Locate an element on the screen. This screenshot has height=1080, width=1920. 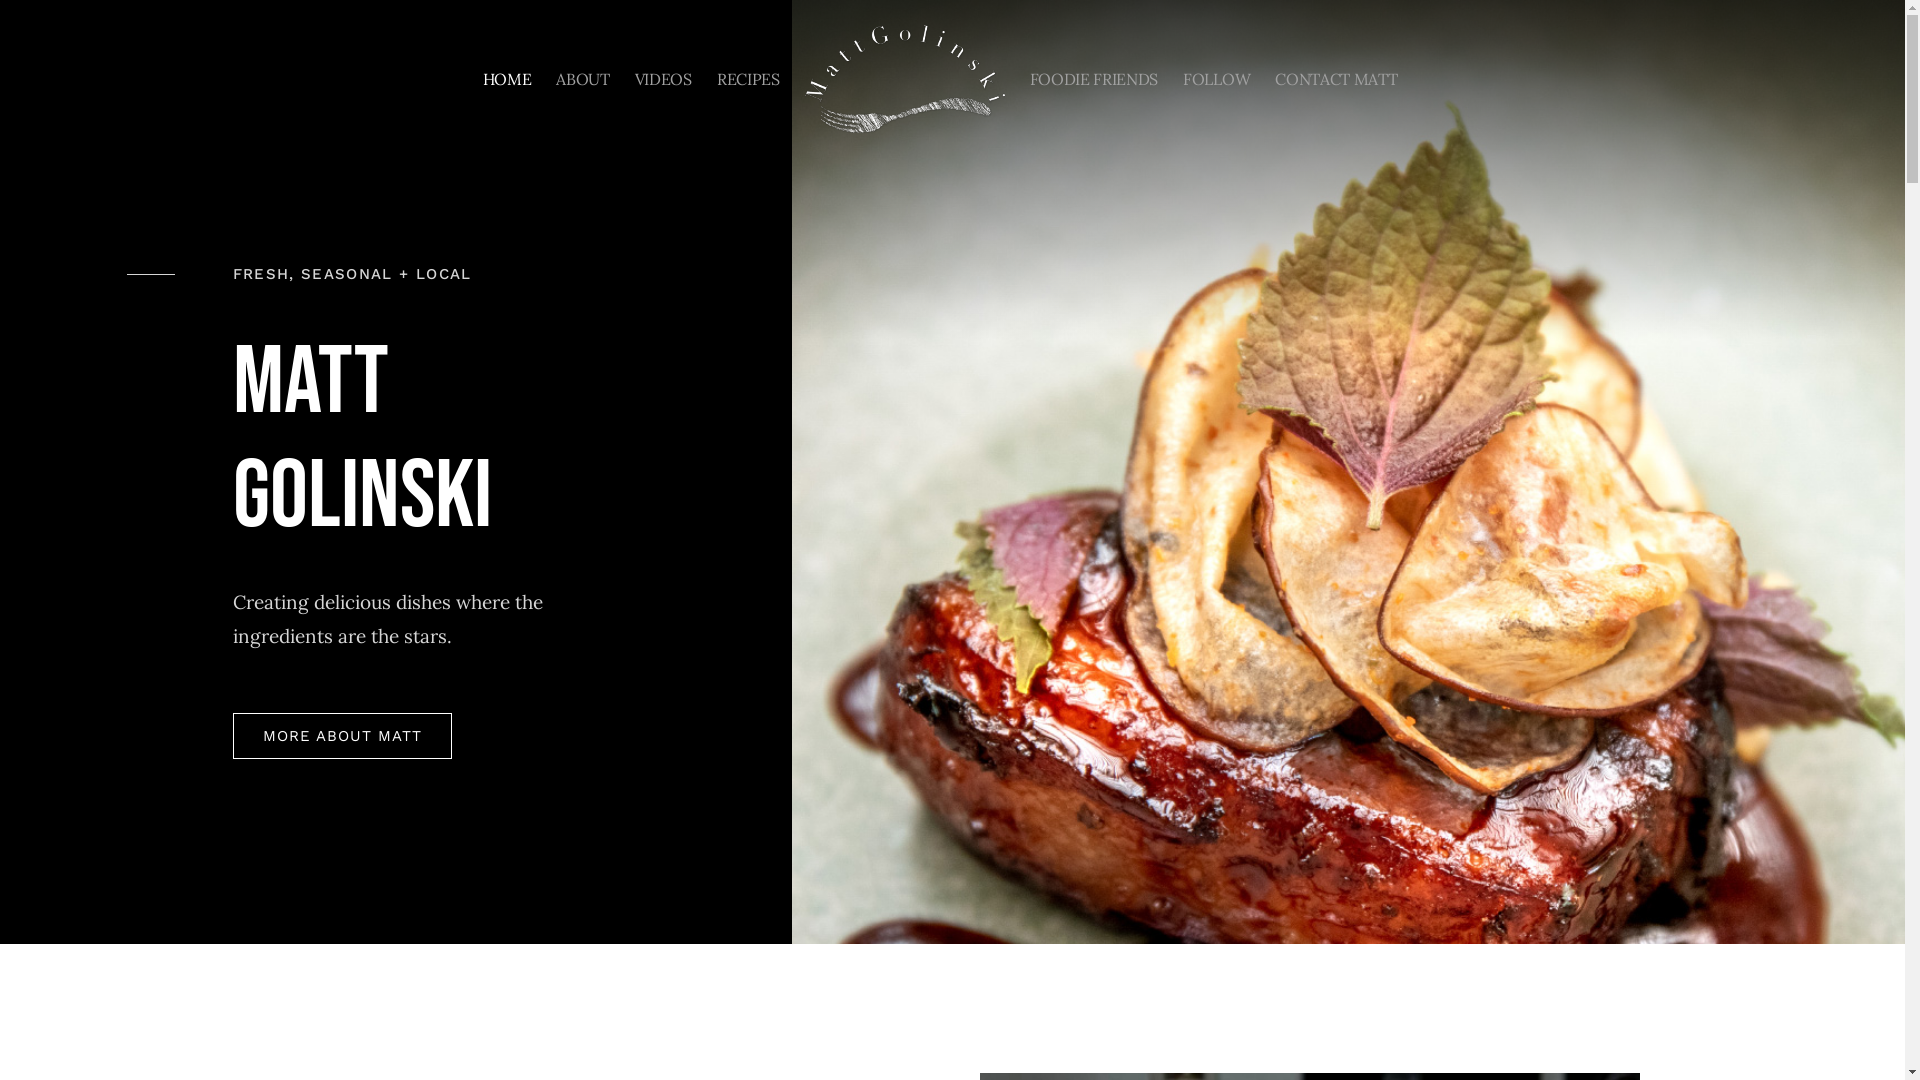
MORE ABOUT MATT is located at coordinates (342, 736).